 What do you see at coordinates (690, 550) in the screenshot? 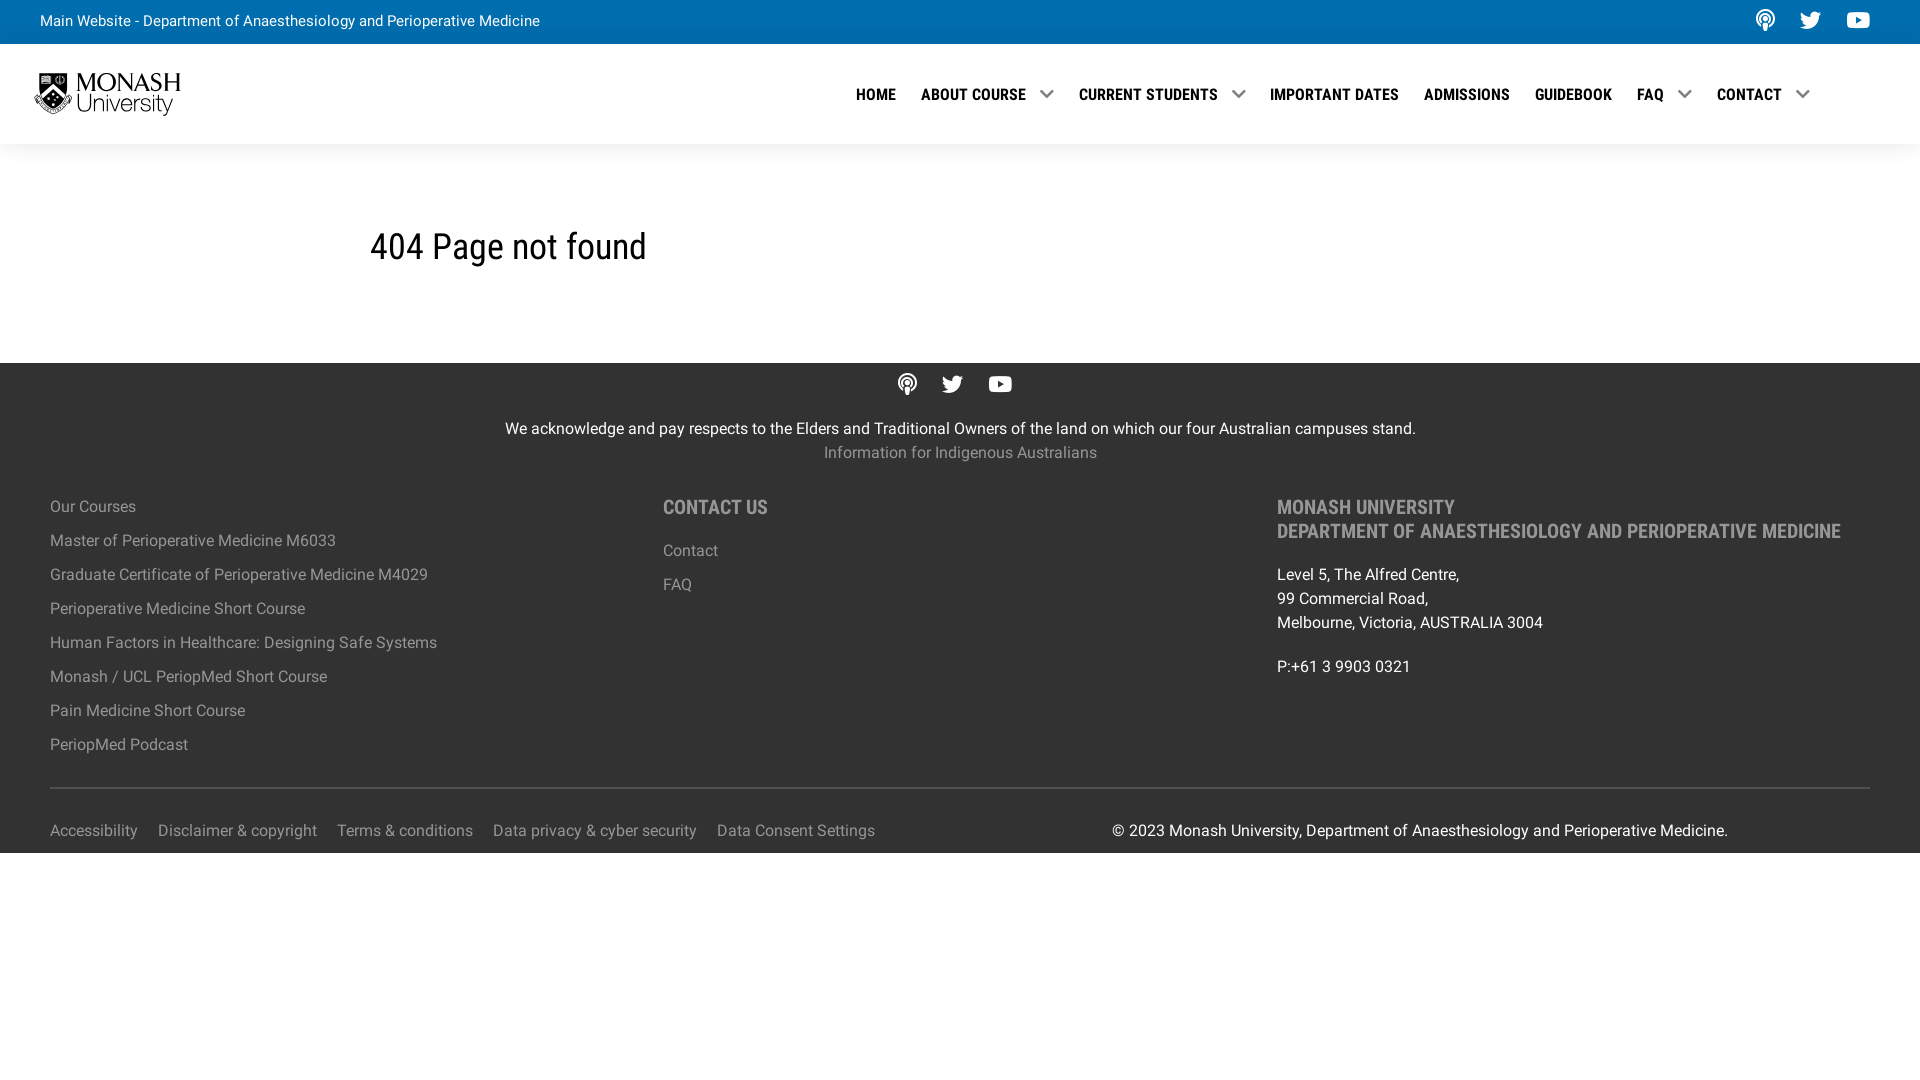
I see `Contact` at bounding box center [690, 550].